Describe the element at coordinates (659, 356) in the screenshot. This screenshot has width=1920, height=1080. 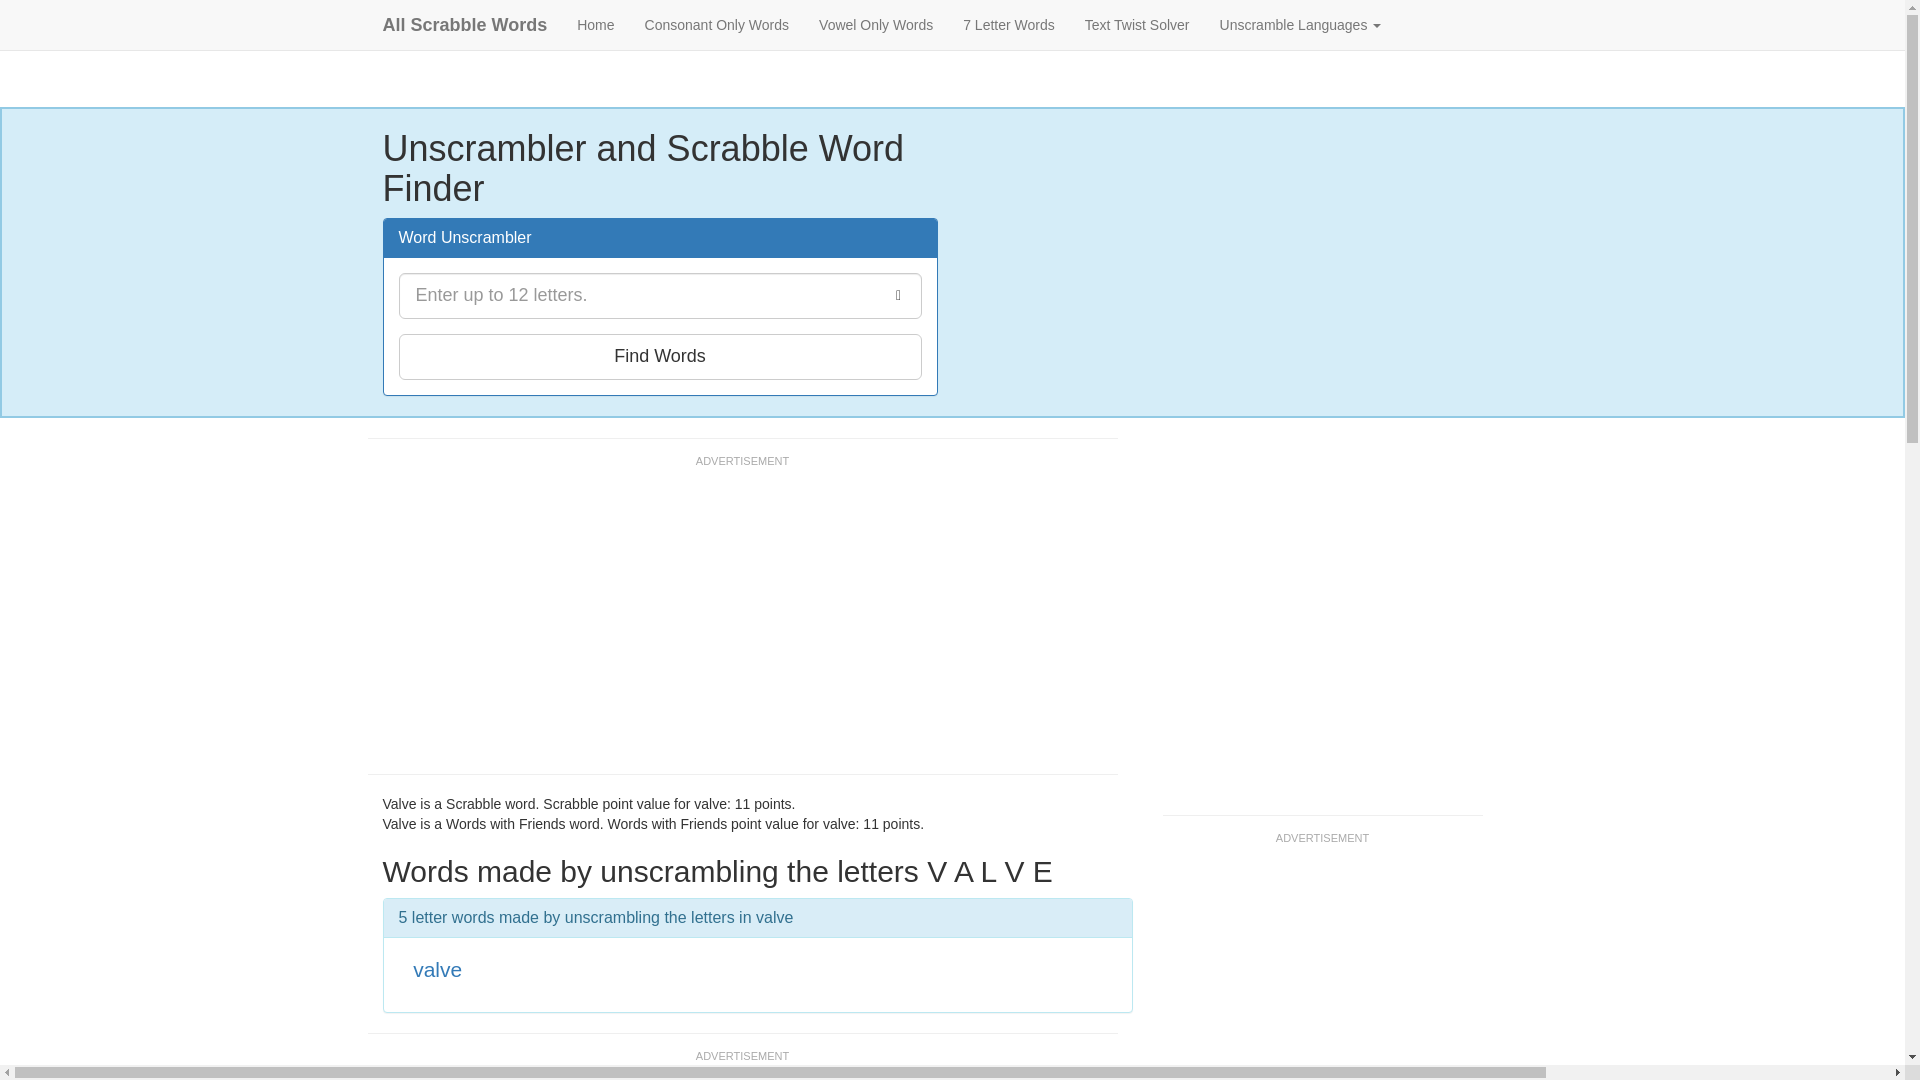
I see `Find Words` at that location.